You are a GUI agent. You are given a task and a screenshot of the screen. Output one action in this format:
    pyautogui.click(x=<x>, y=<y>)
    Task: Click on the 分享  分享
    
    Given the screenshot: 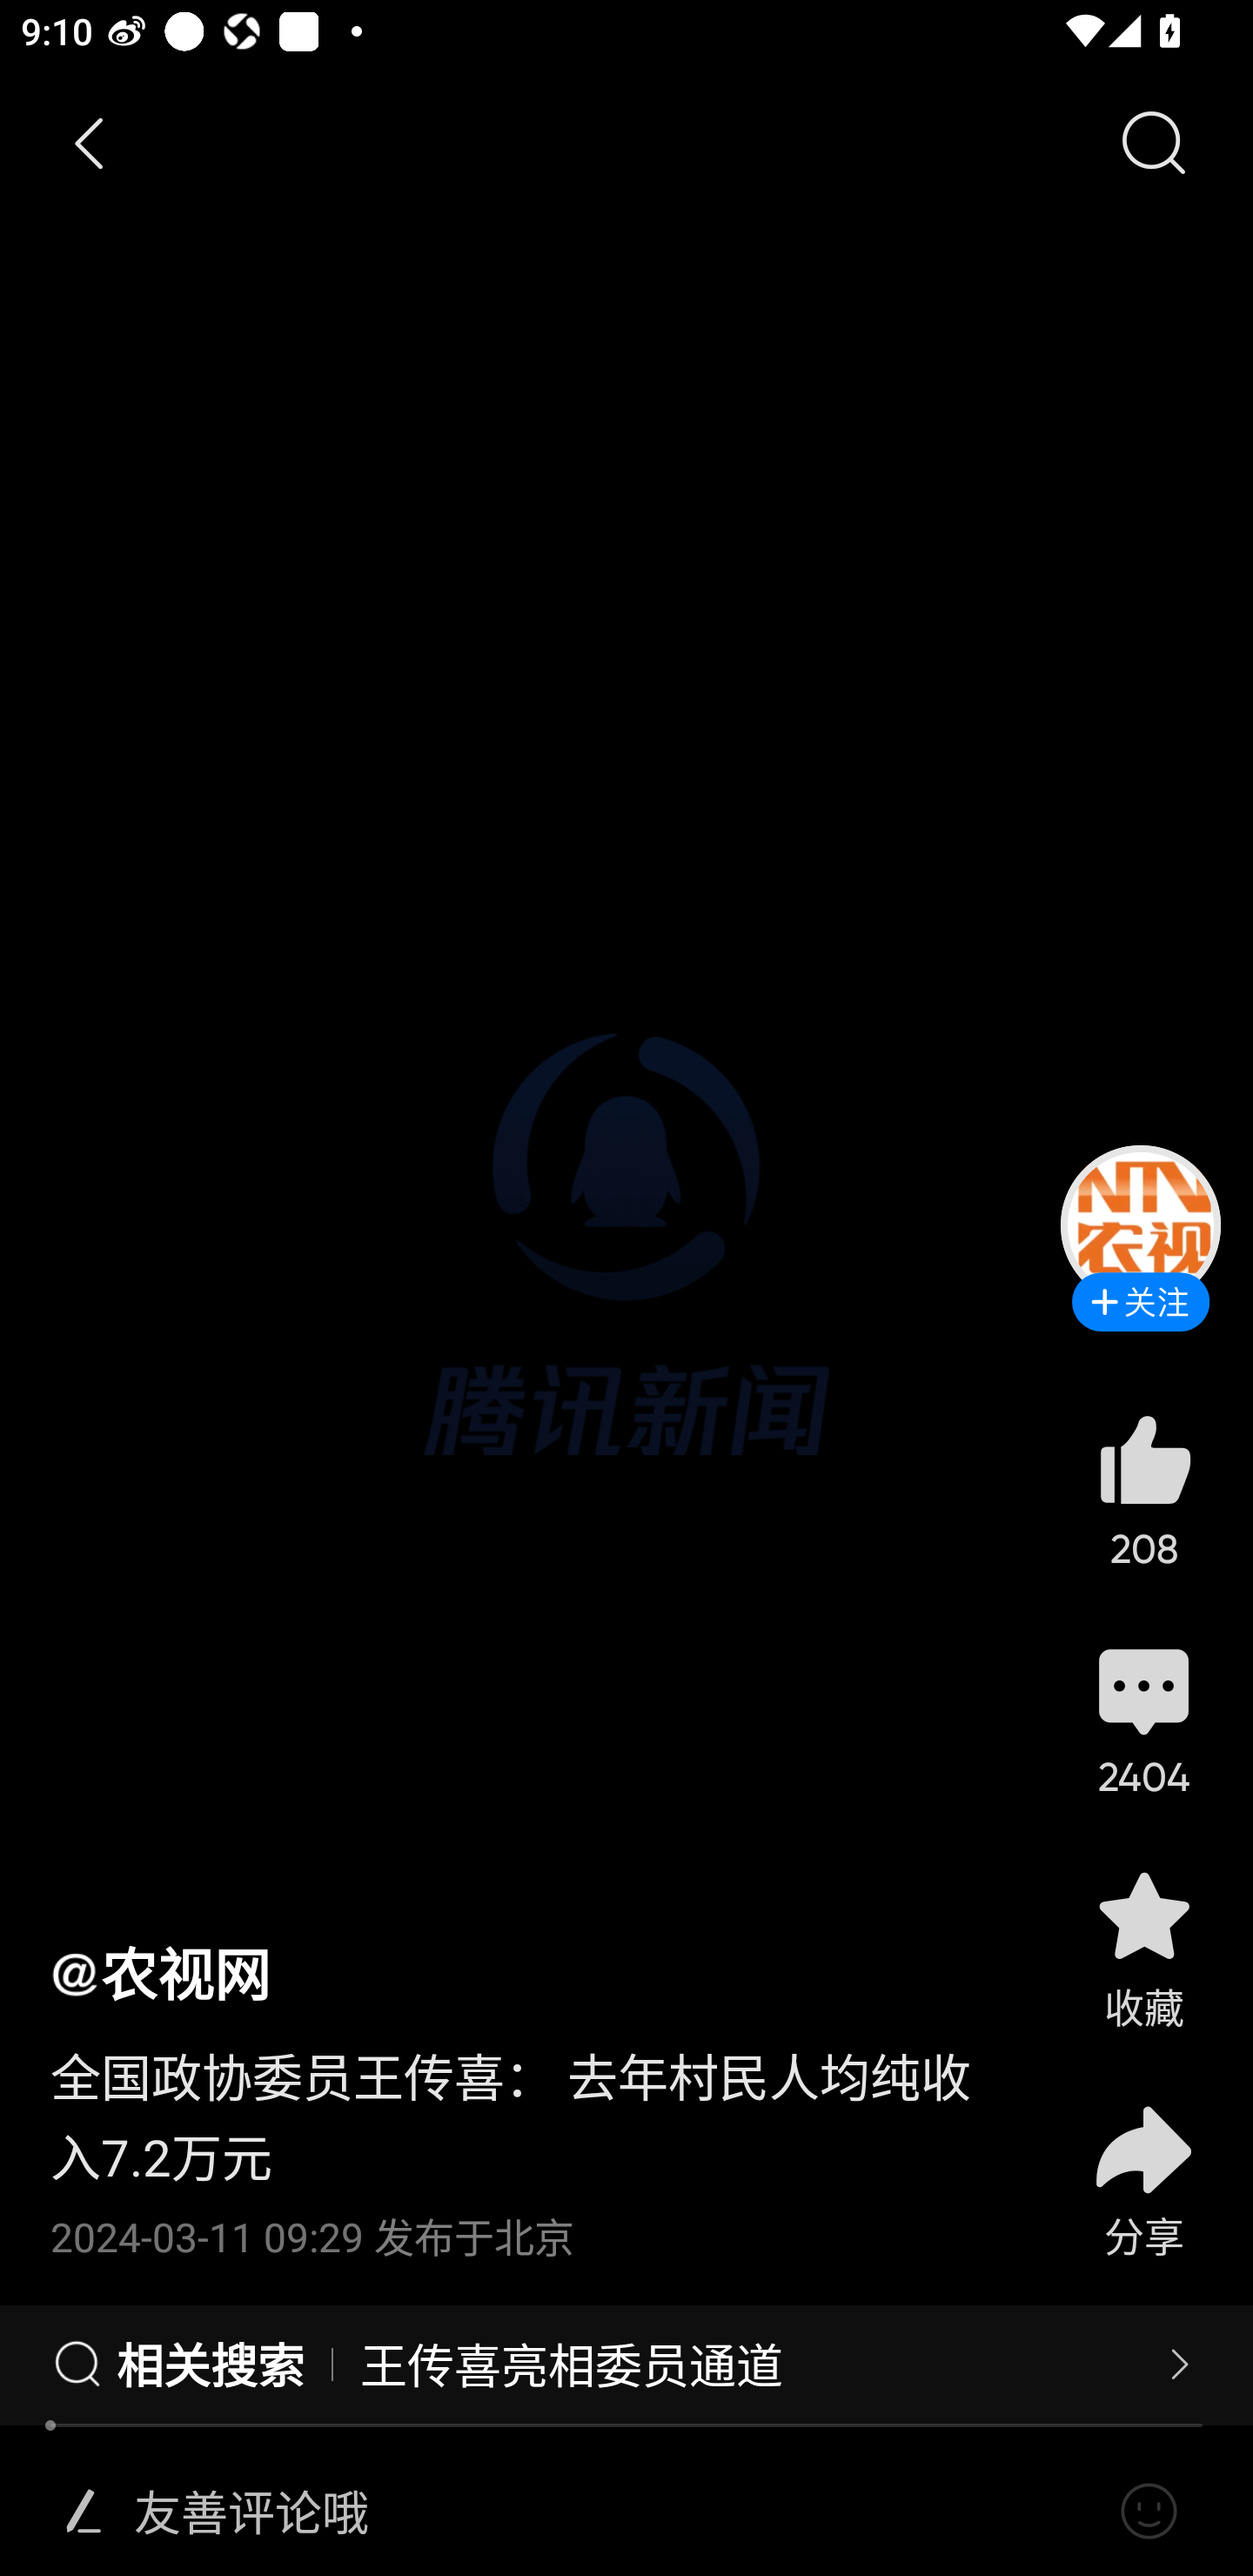 What is the action you would take?
    pyautogui.click(x=1143, y=2162)
    